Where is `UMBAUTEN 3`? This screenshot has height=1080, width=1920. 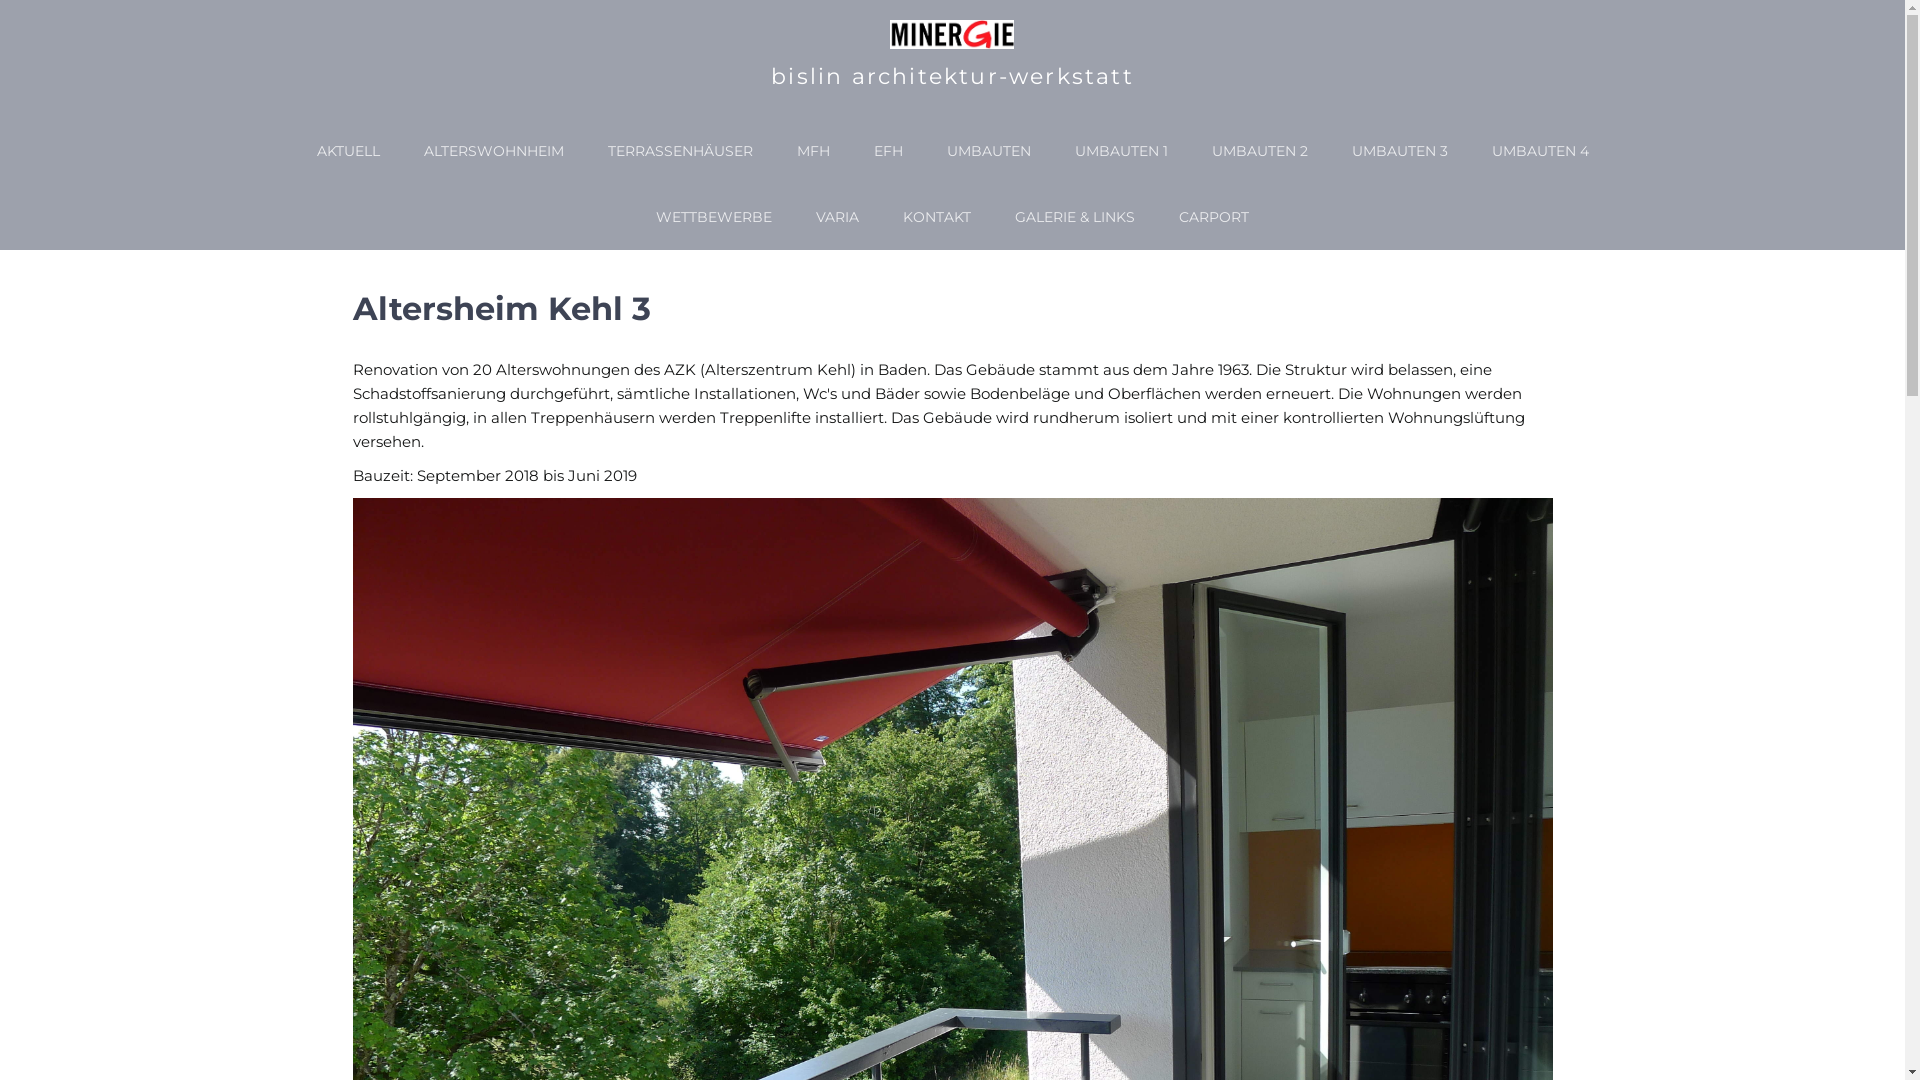
UMBAUTEN 3 is located at coordinates (1400, 151).